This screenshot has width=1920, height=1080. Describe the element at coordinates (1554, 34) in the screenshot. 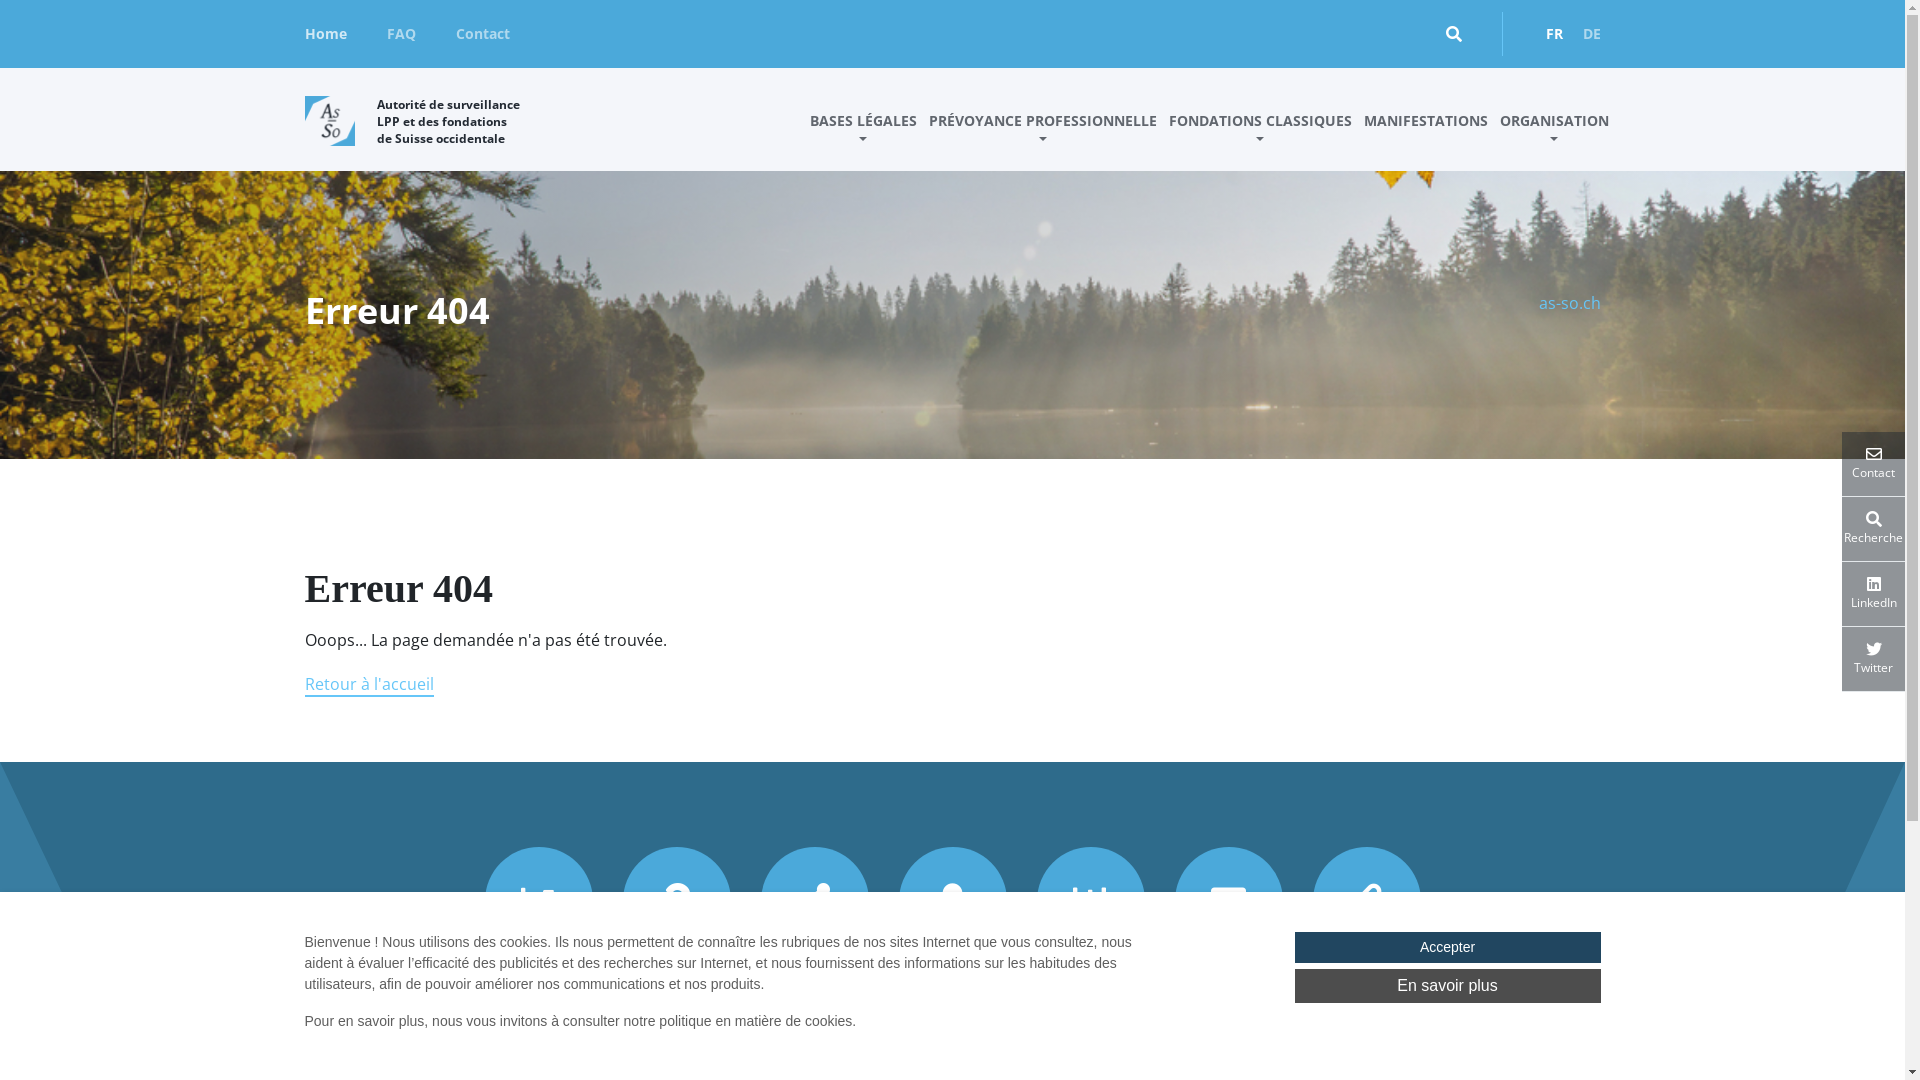

I see `FR` at that location.